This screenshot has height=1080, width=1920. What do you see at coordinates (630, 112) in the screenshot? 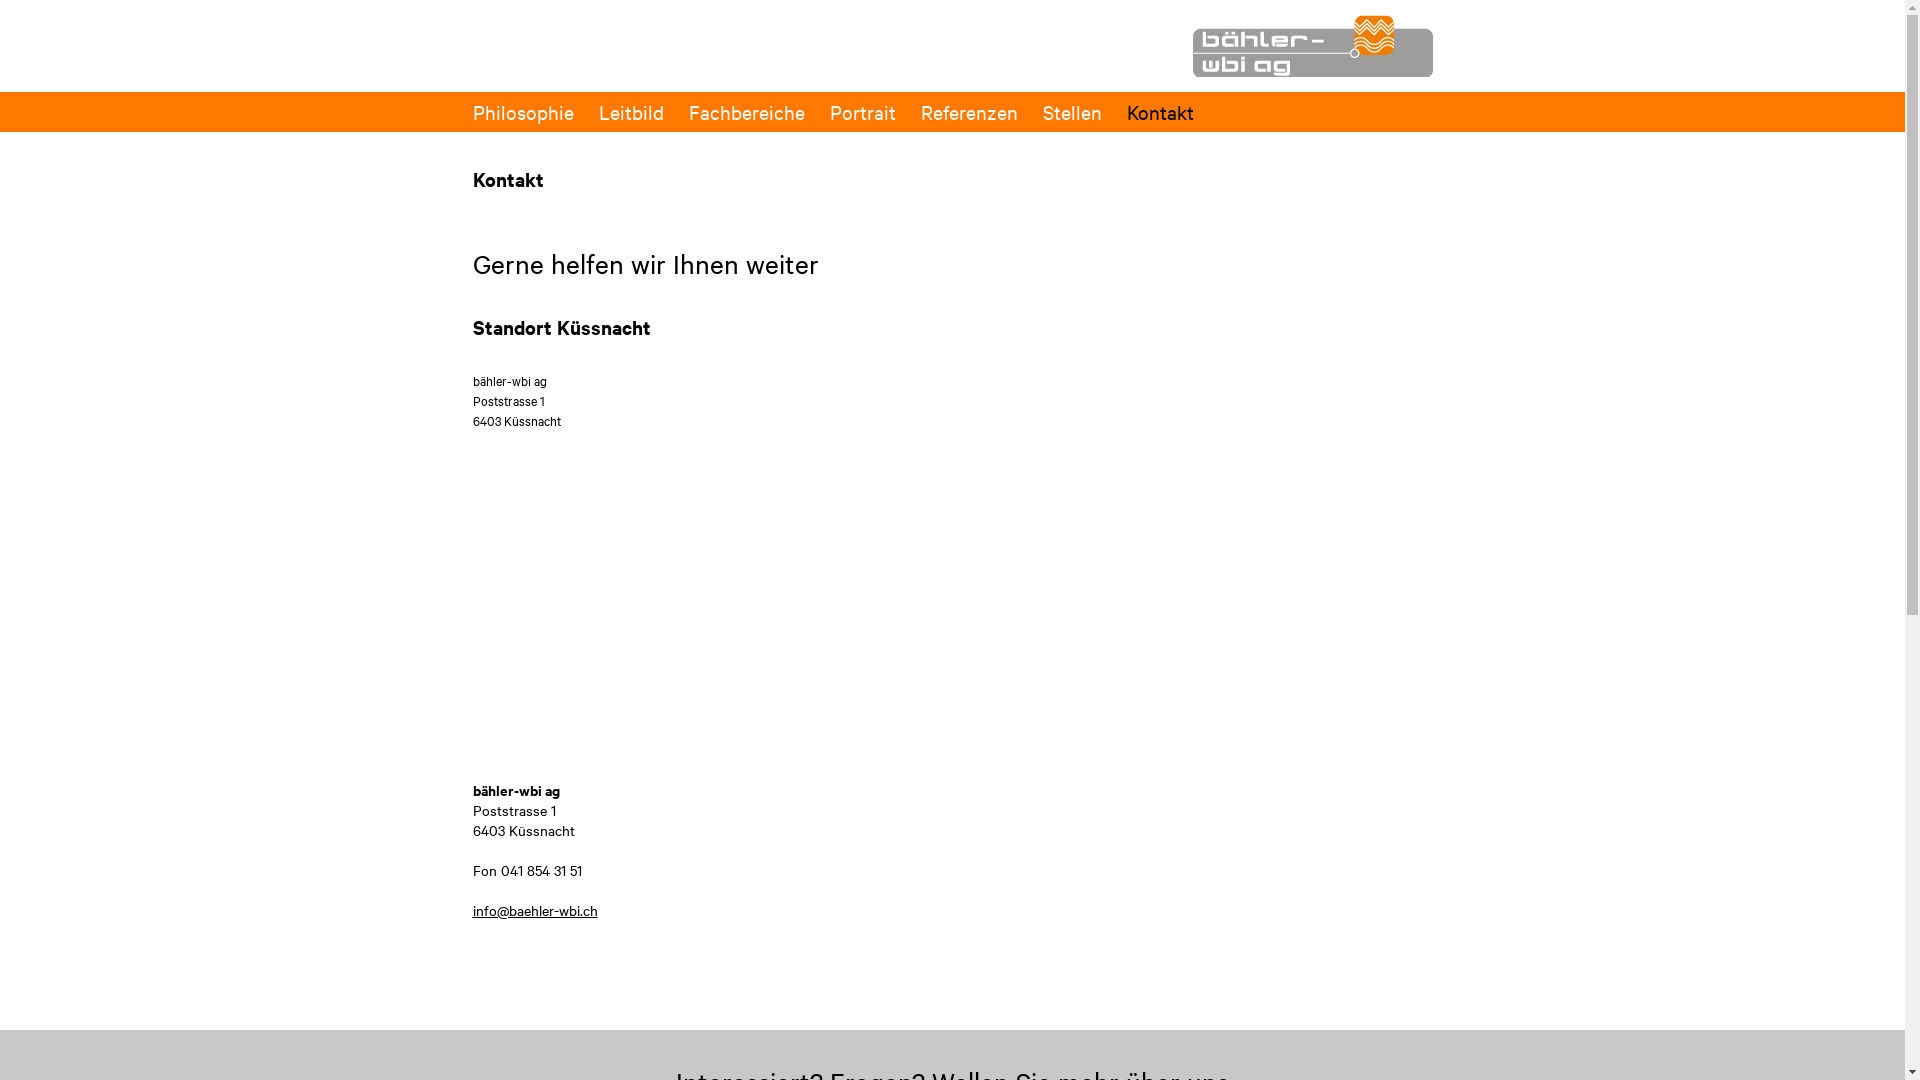
I see `Leitbild` at bounding box center [630, 112].